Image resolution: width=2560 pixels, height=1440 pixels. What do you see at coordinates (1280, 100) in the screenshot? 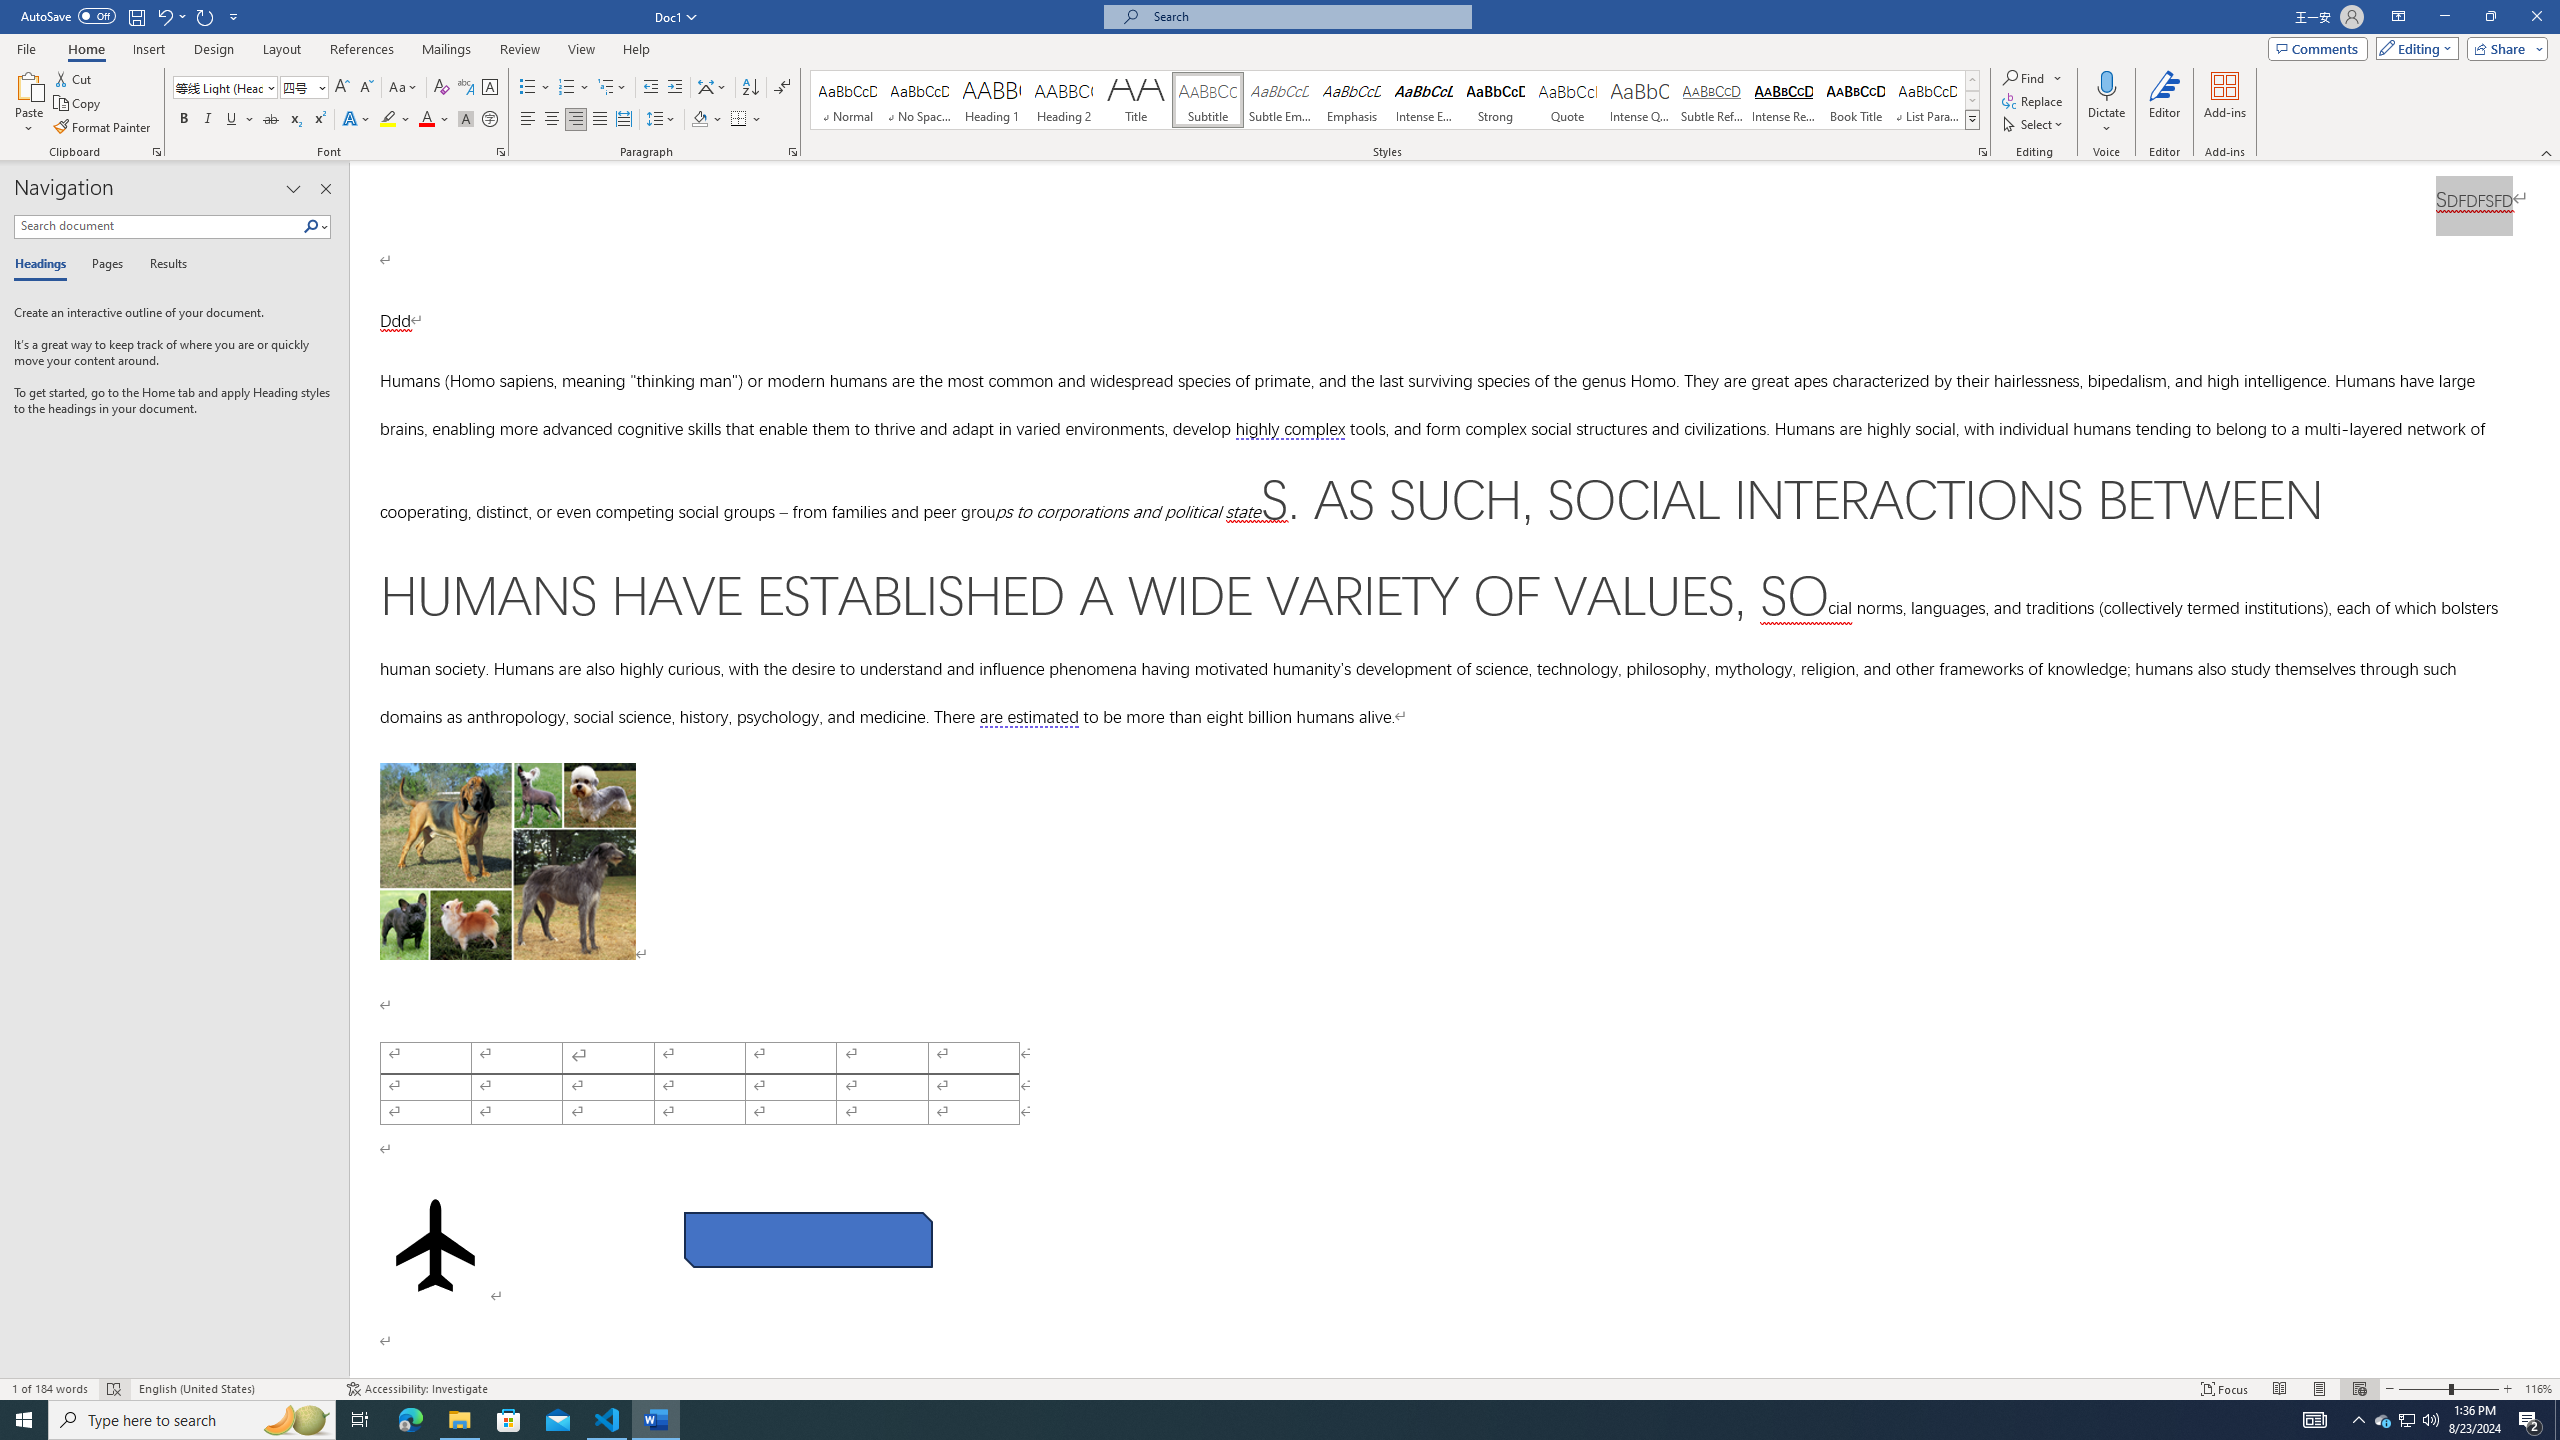
I see `Subtle Emphasis` at bounding box center [1280, 100].